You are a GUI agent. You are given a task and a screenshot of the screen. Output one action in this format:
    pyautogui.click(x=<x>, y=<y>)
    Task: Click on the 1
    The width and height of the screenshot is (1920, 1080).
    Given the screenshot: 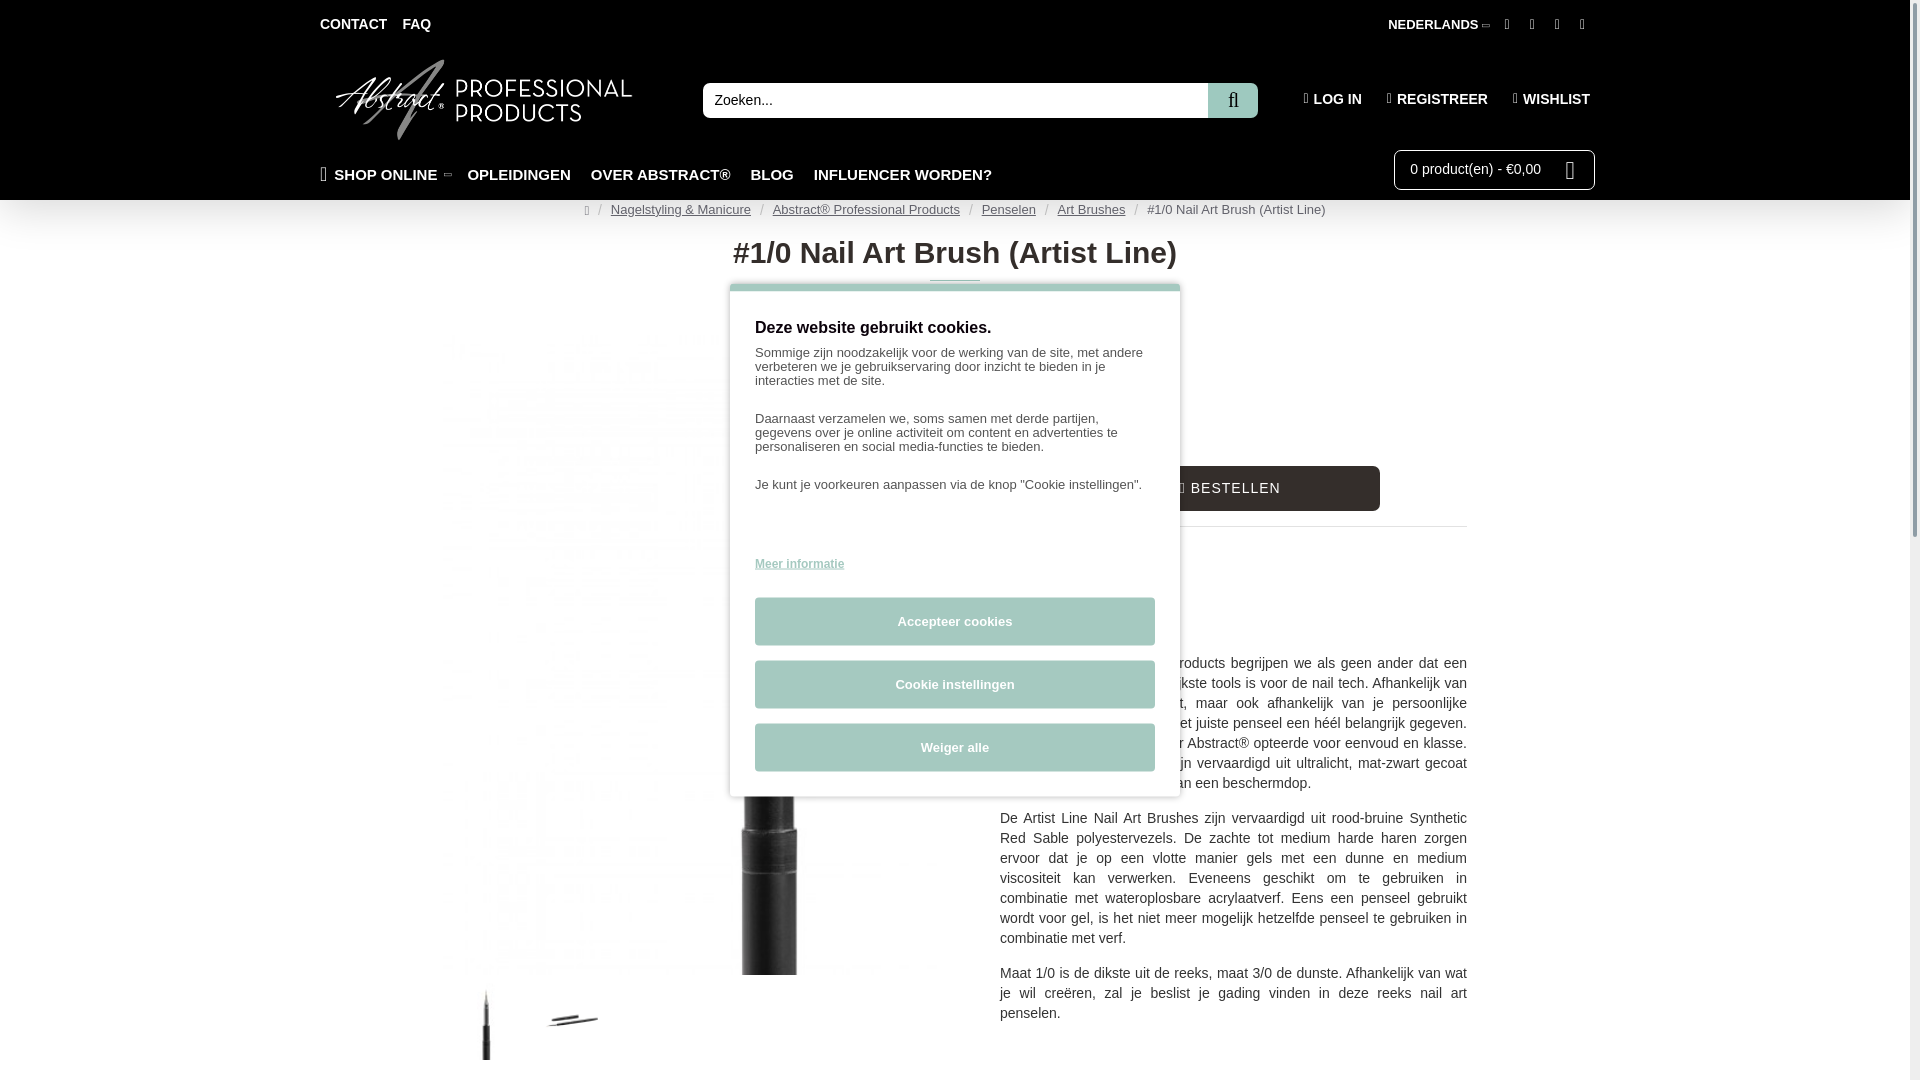 What is the action you would take?
    pyautogui.click(x=1030, y=488)
    